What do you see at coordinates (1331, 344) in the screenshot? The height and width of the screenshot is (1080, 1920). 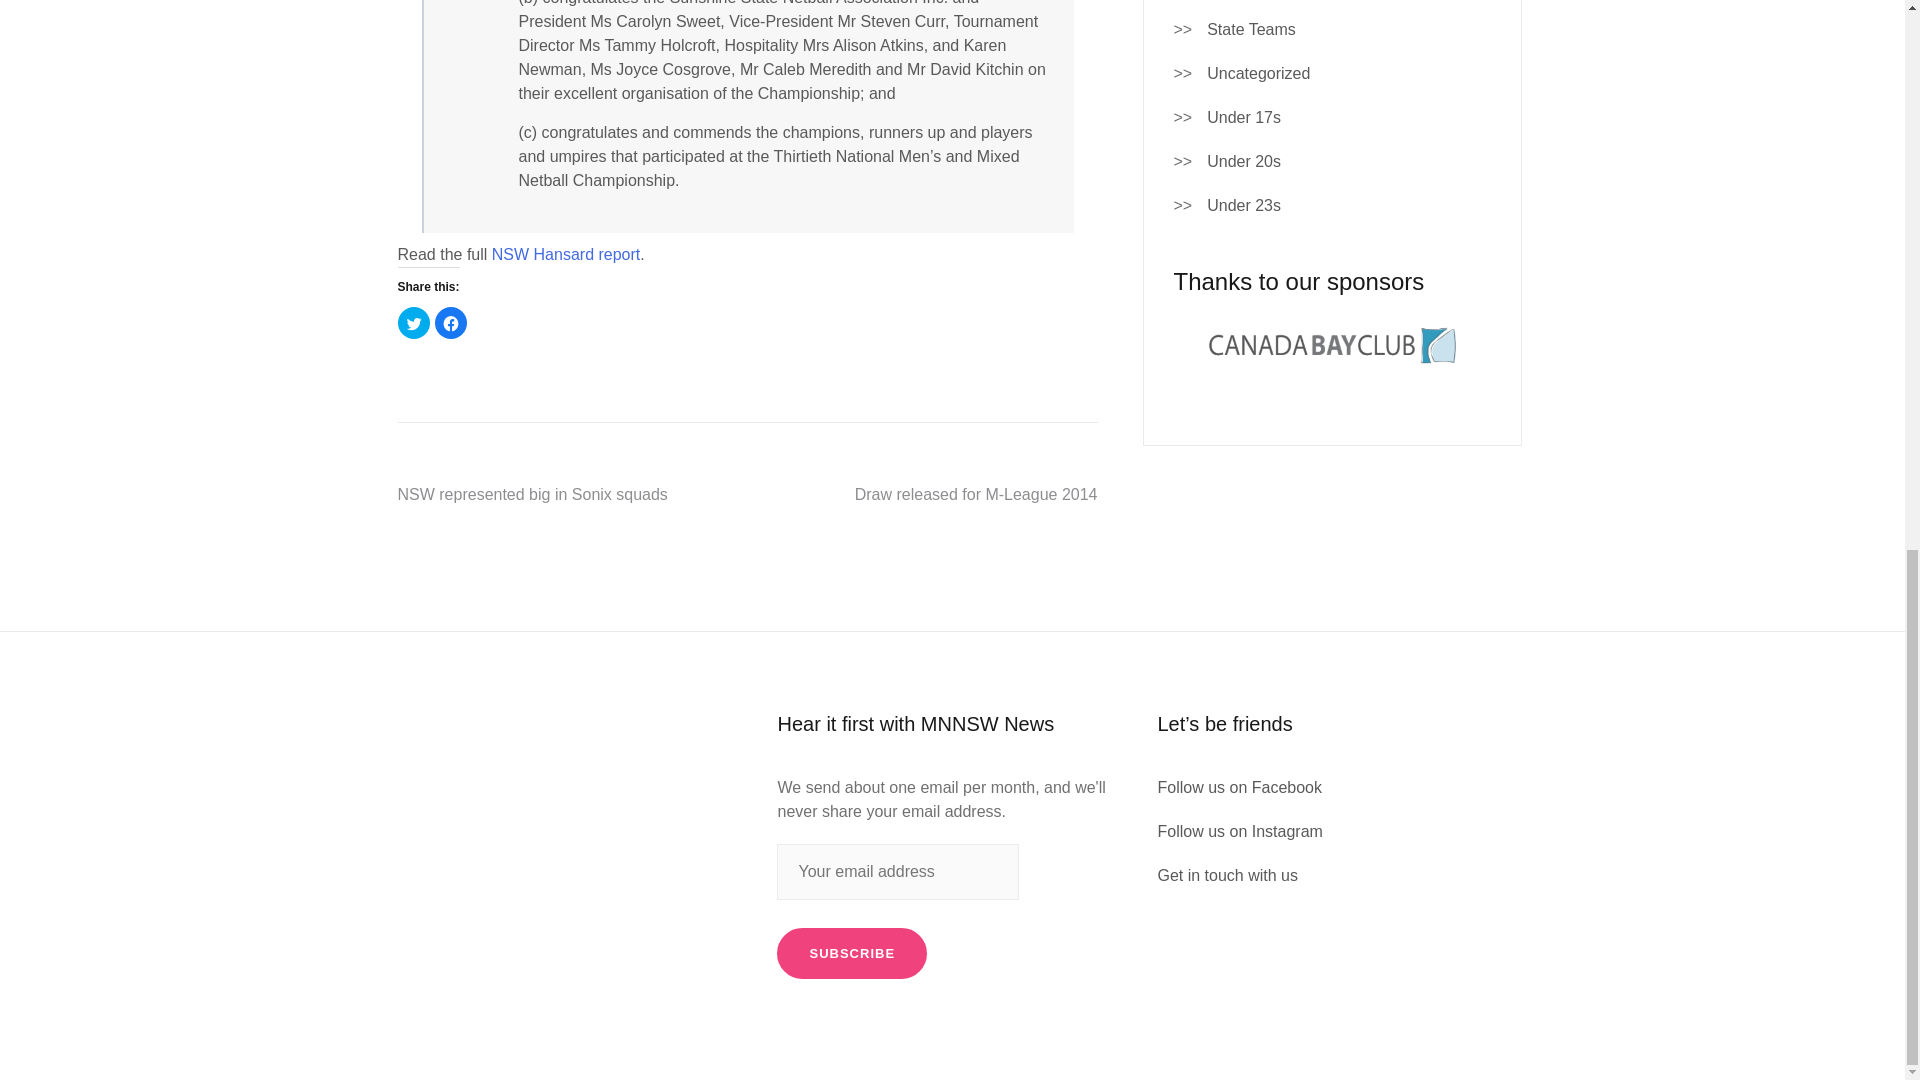 I see `Canada Bay Club Logo` at bounding box center [1331, 344].